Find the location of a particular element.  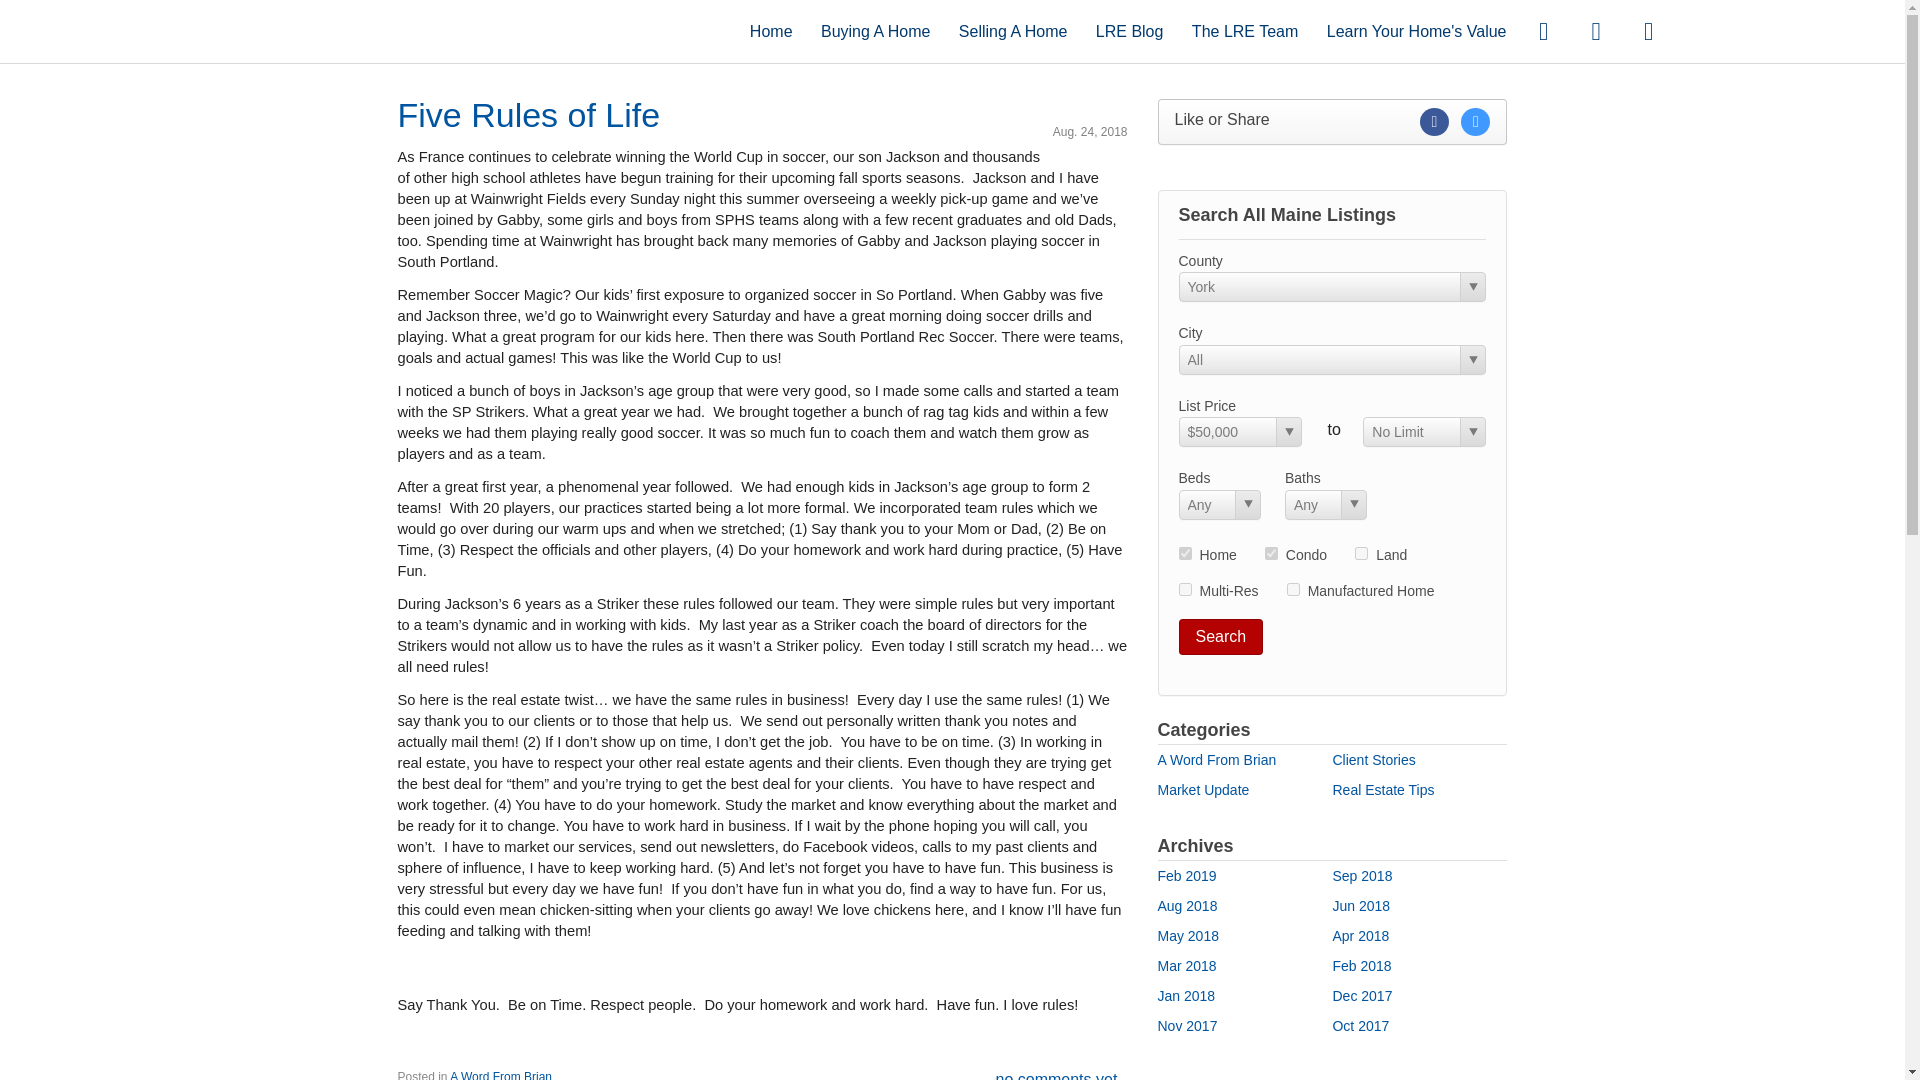

Market Update is located at coordinates (1203, 790).